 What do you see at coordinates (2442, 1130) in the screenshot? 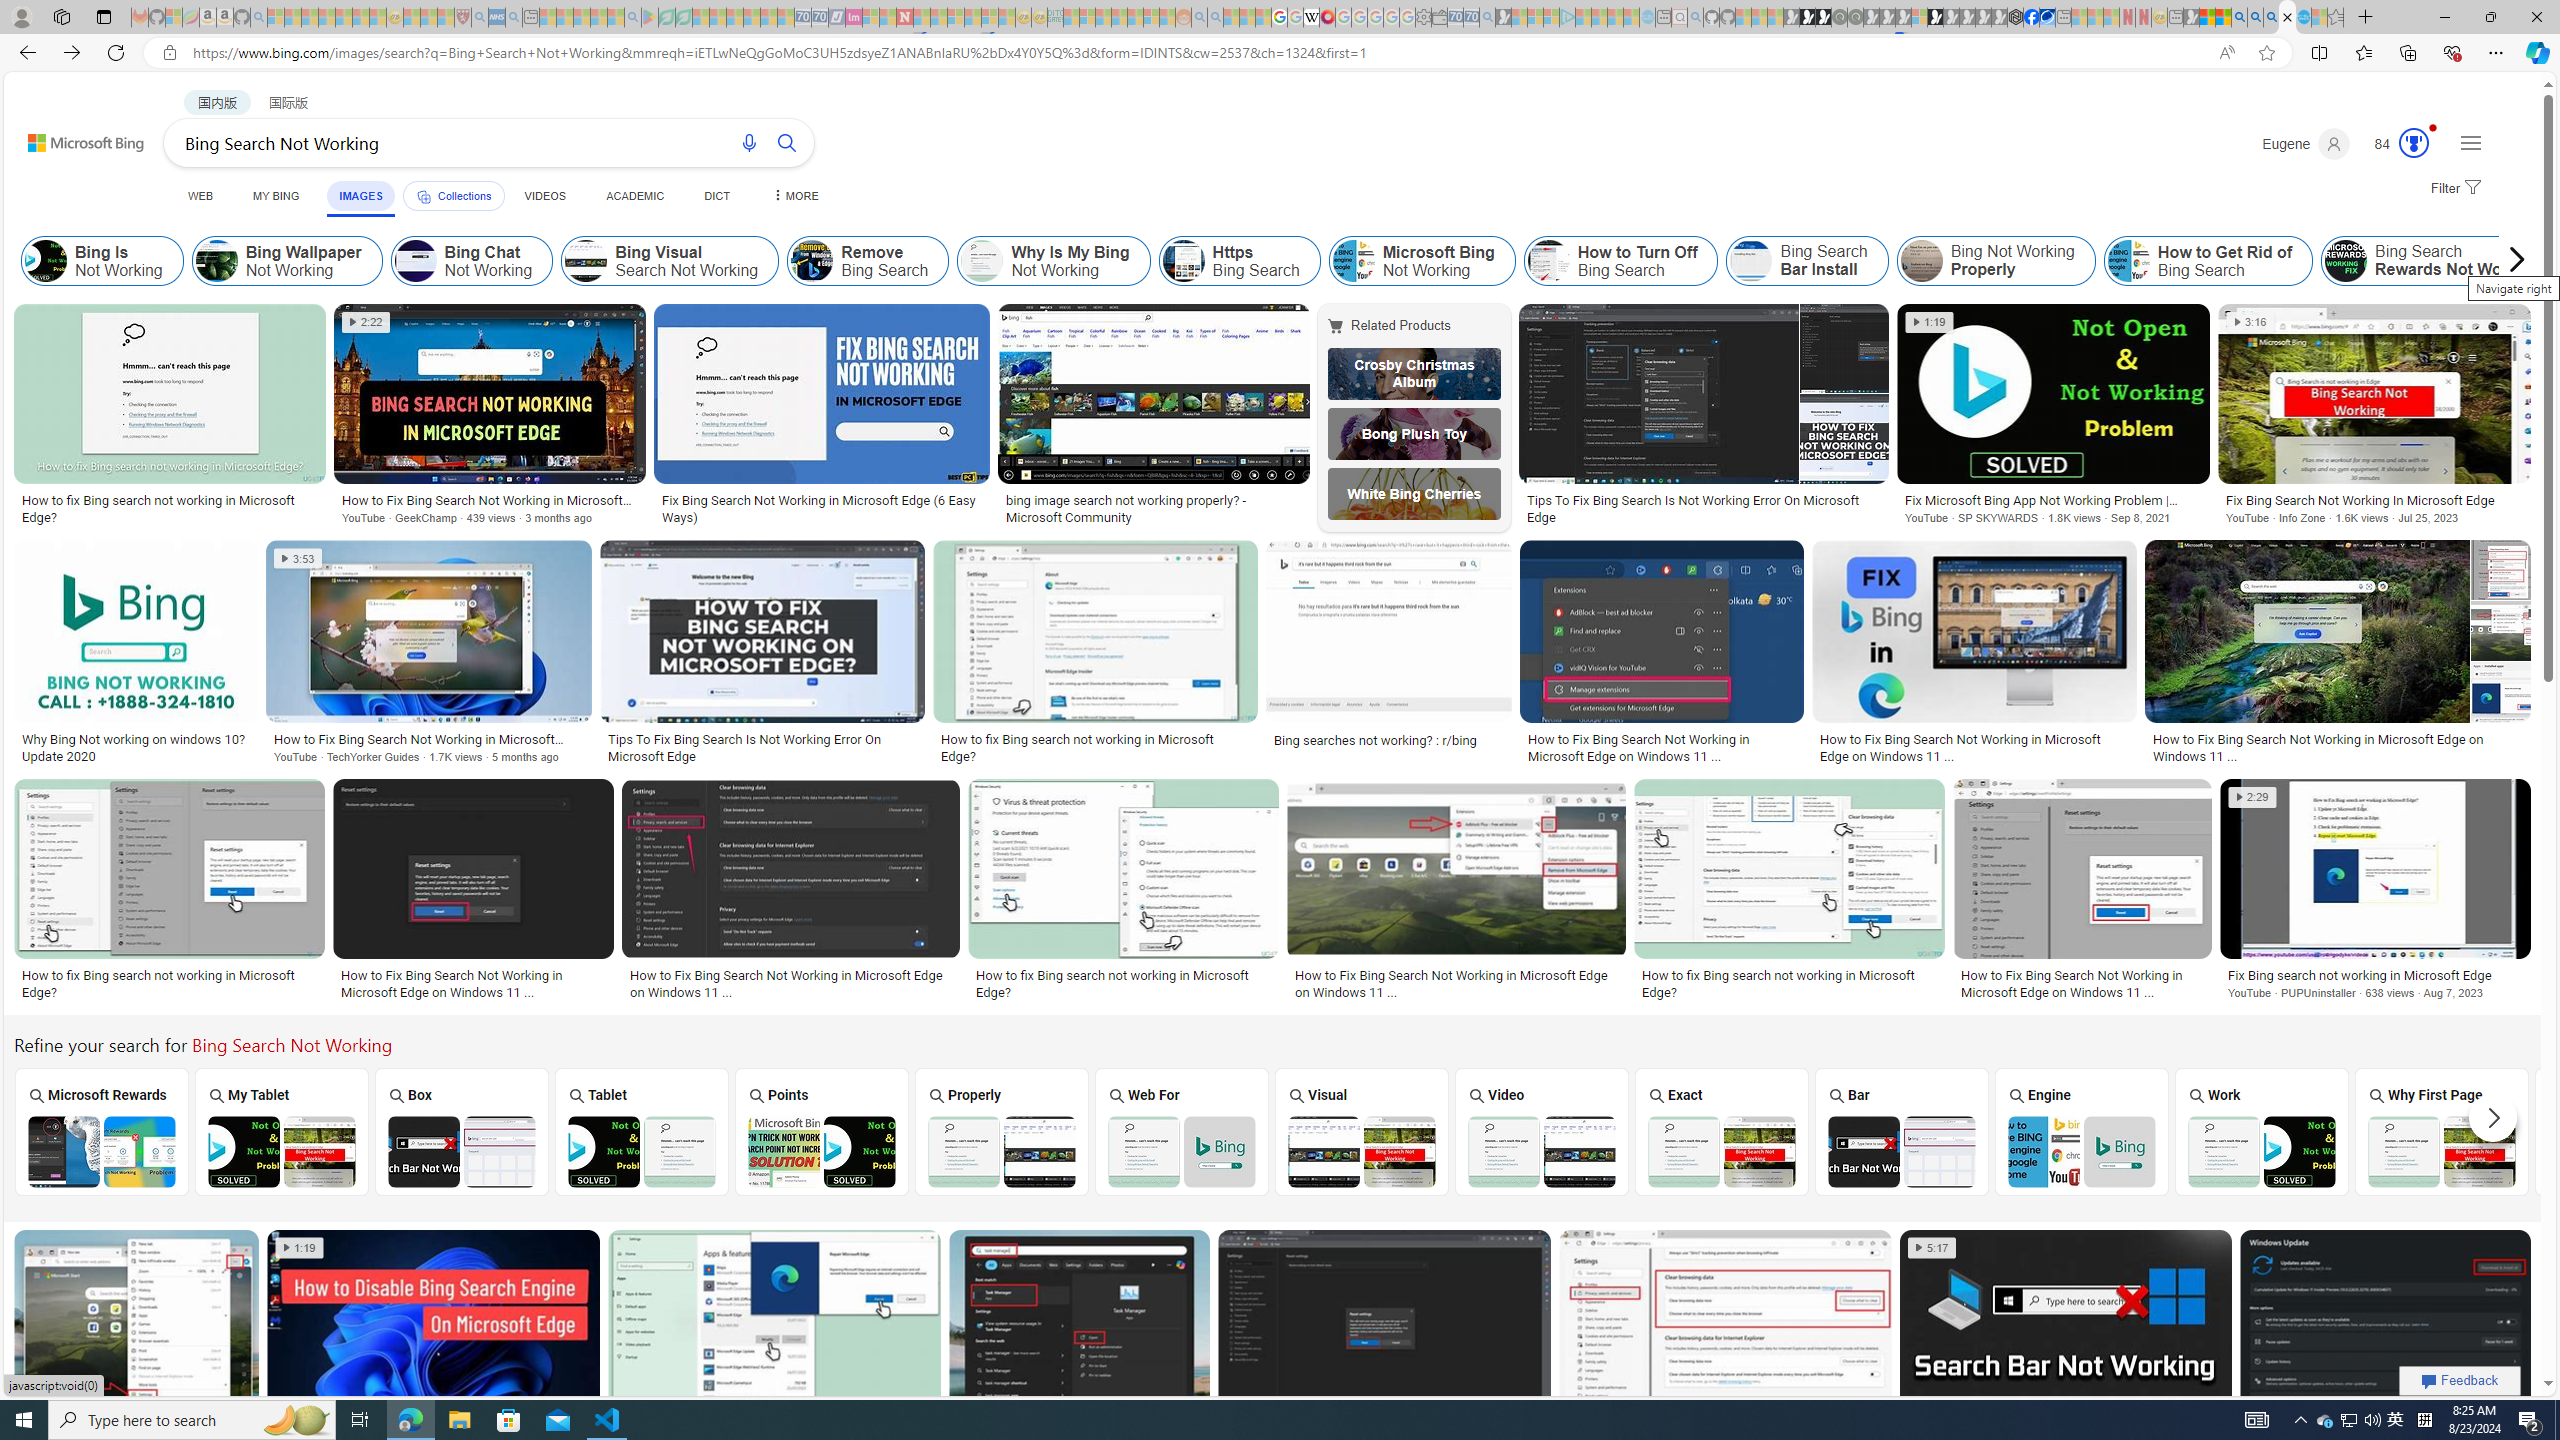
I see `Why First Page` at bounding box center [2442, 1130].